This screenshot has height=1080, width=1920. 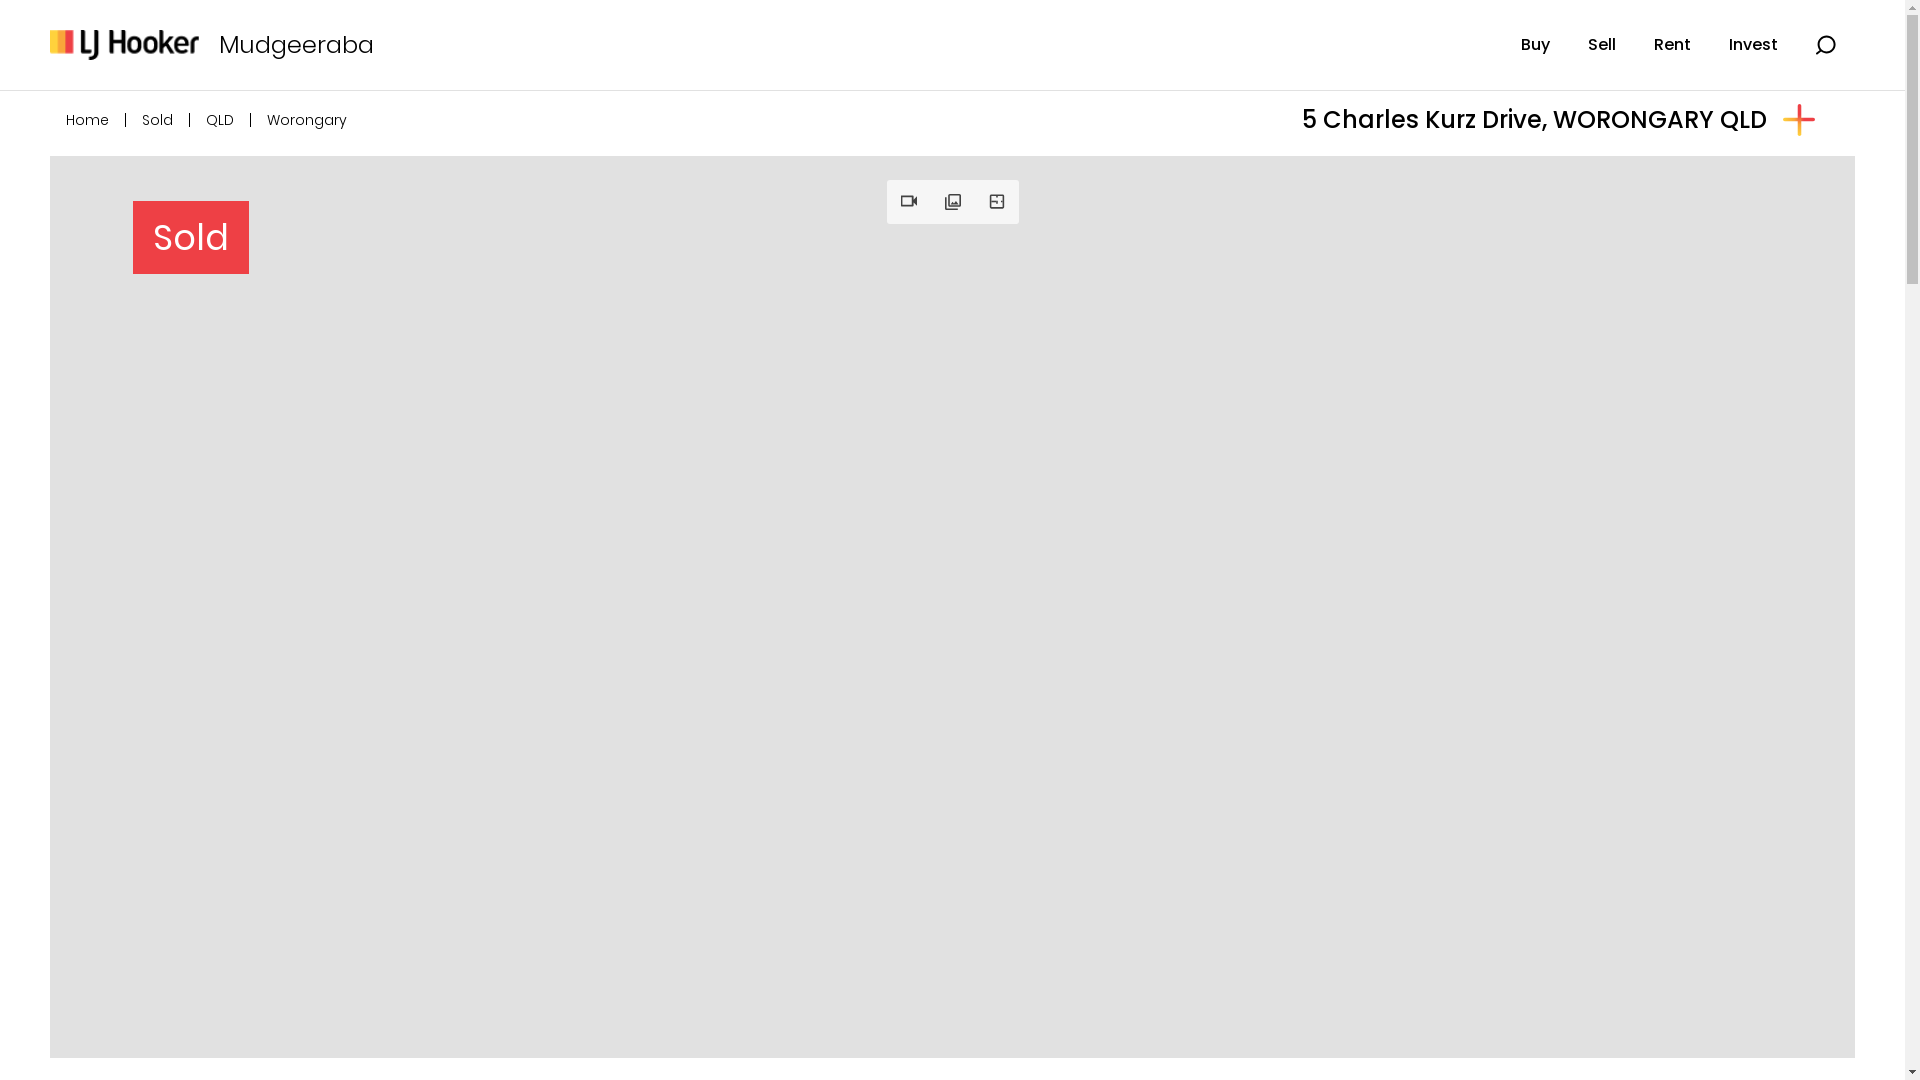 What do you see at coordinates (307, 120) in the screenshot?
I see `Worongary` at bounding box center [307, 120].